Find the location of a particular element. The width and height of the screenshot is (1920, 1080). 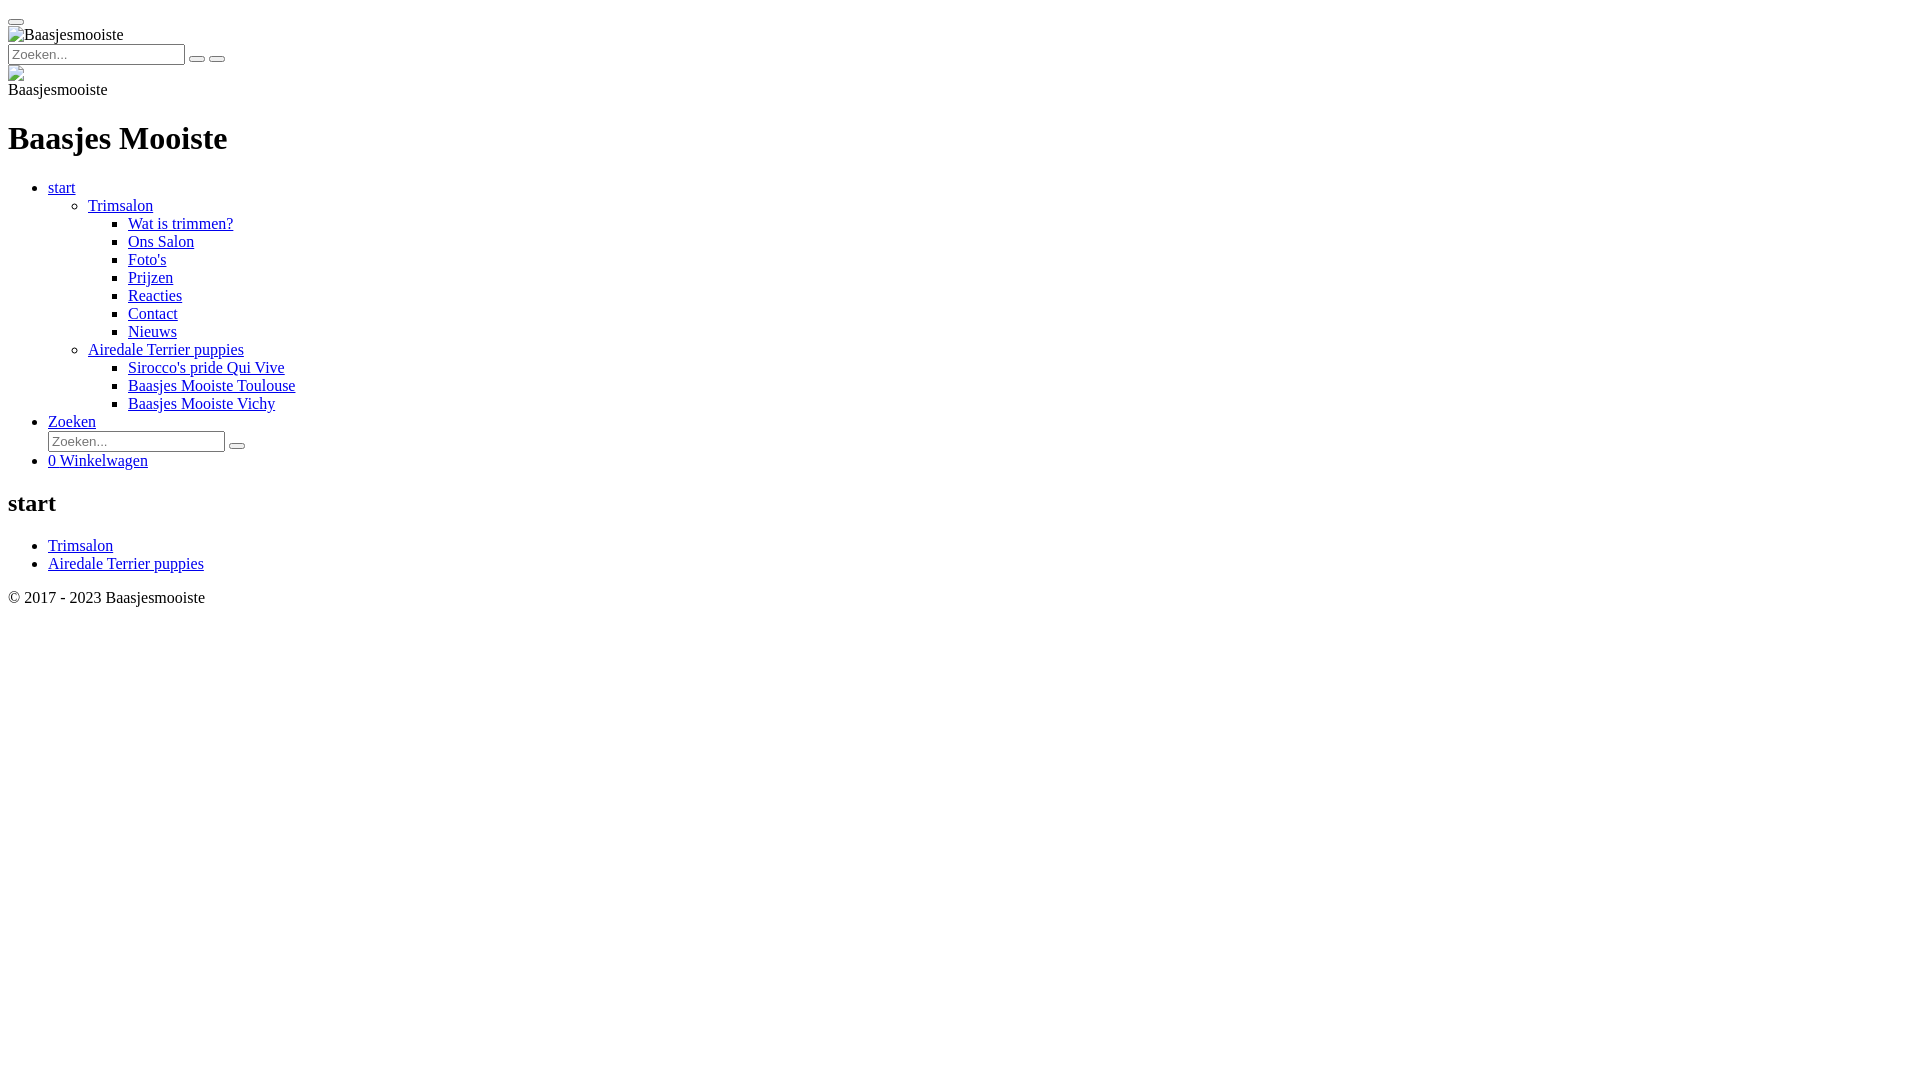

start is located at coordinates (62, 188).